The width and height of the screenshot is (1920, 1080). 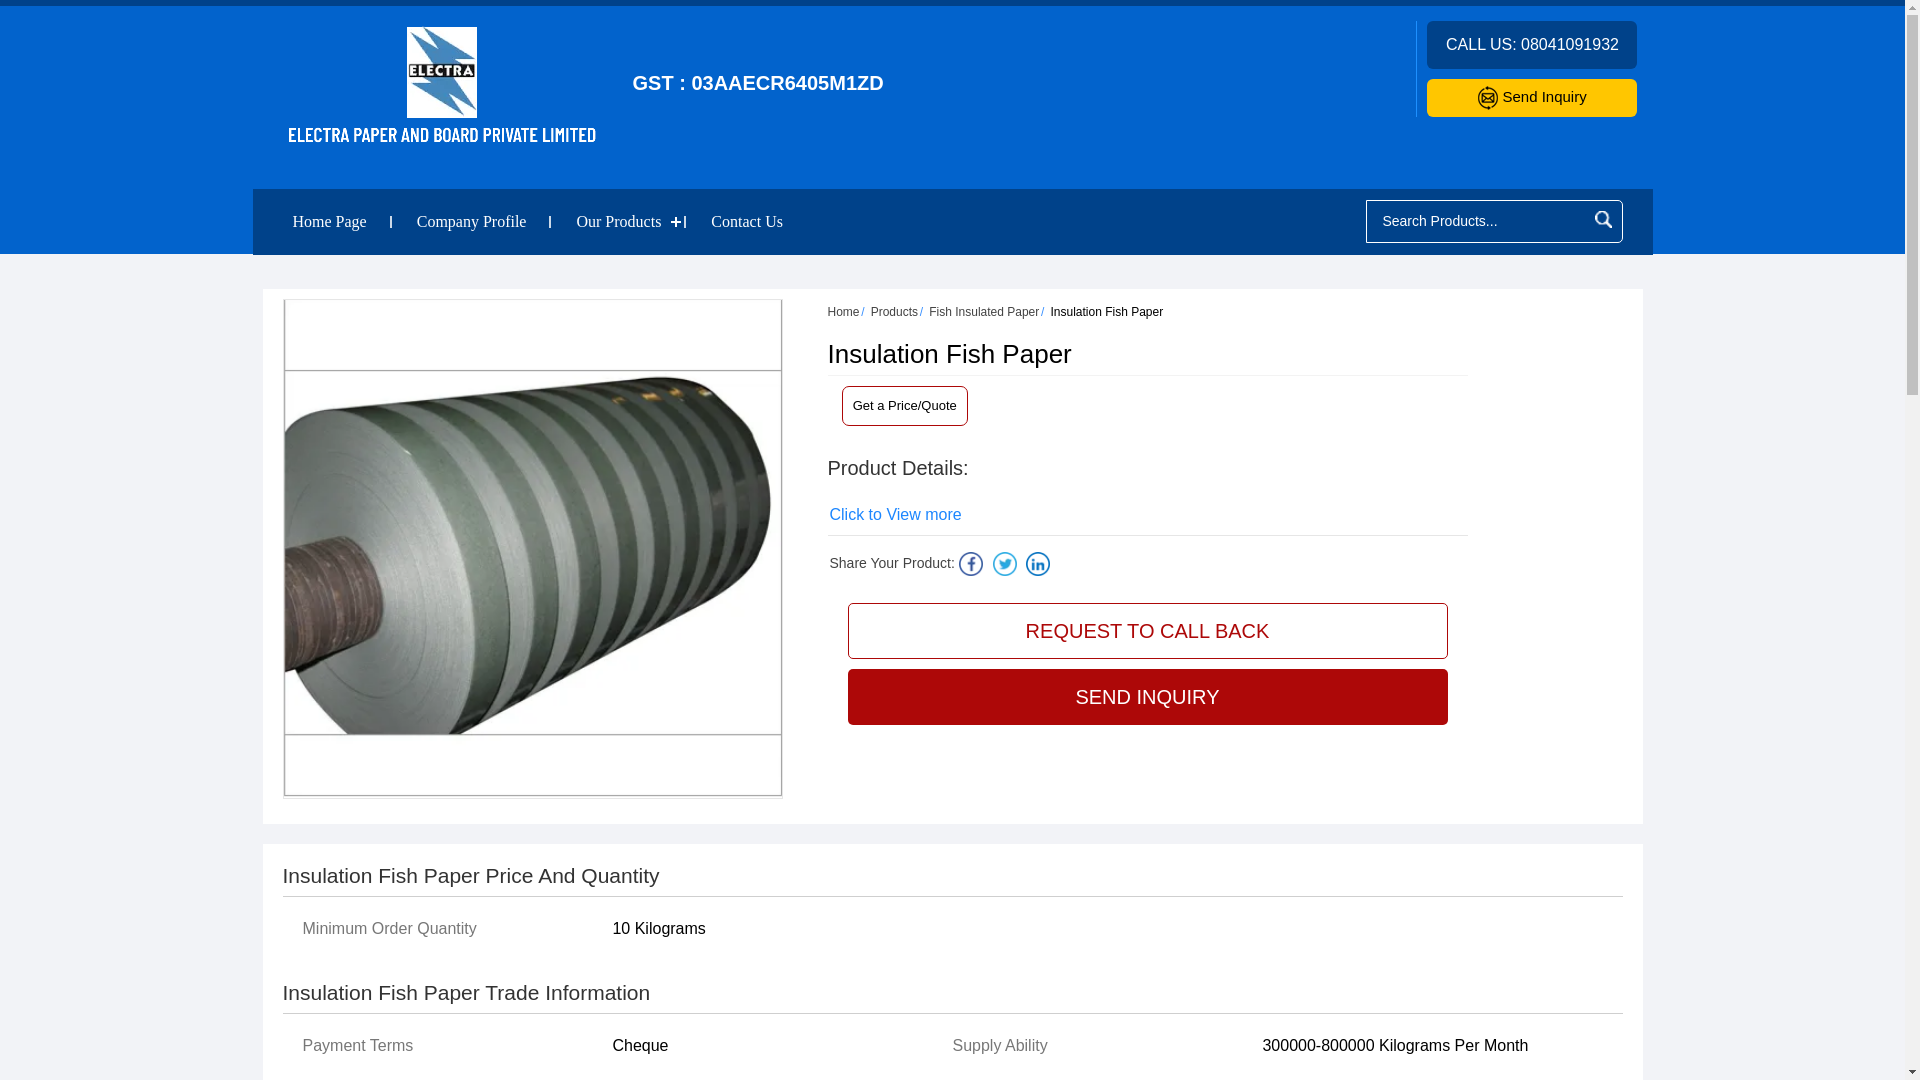 I want to click on submit, so click(x=1602, y=220).